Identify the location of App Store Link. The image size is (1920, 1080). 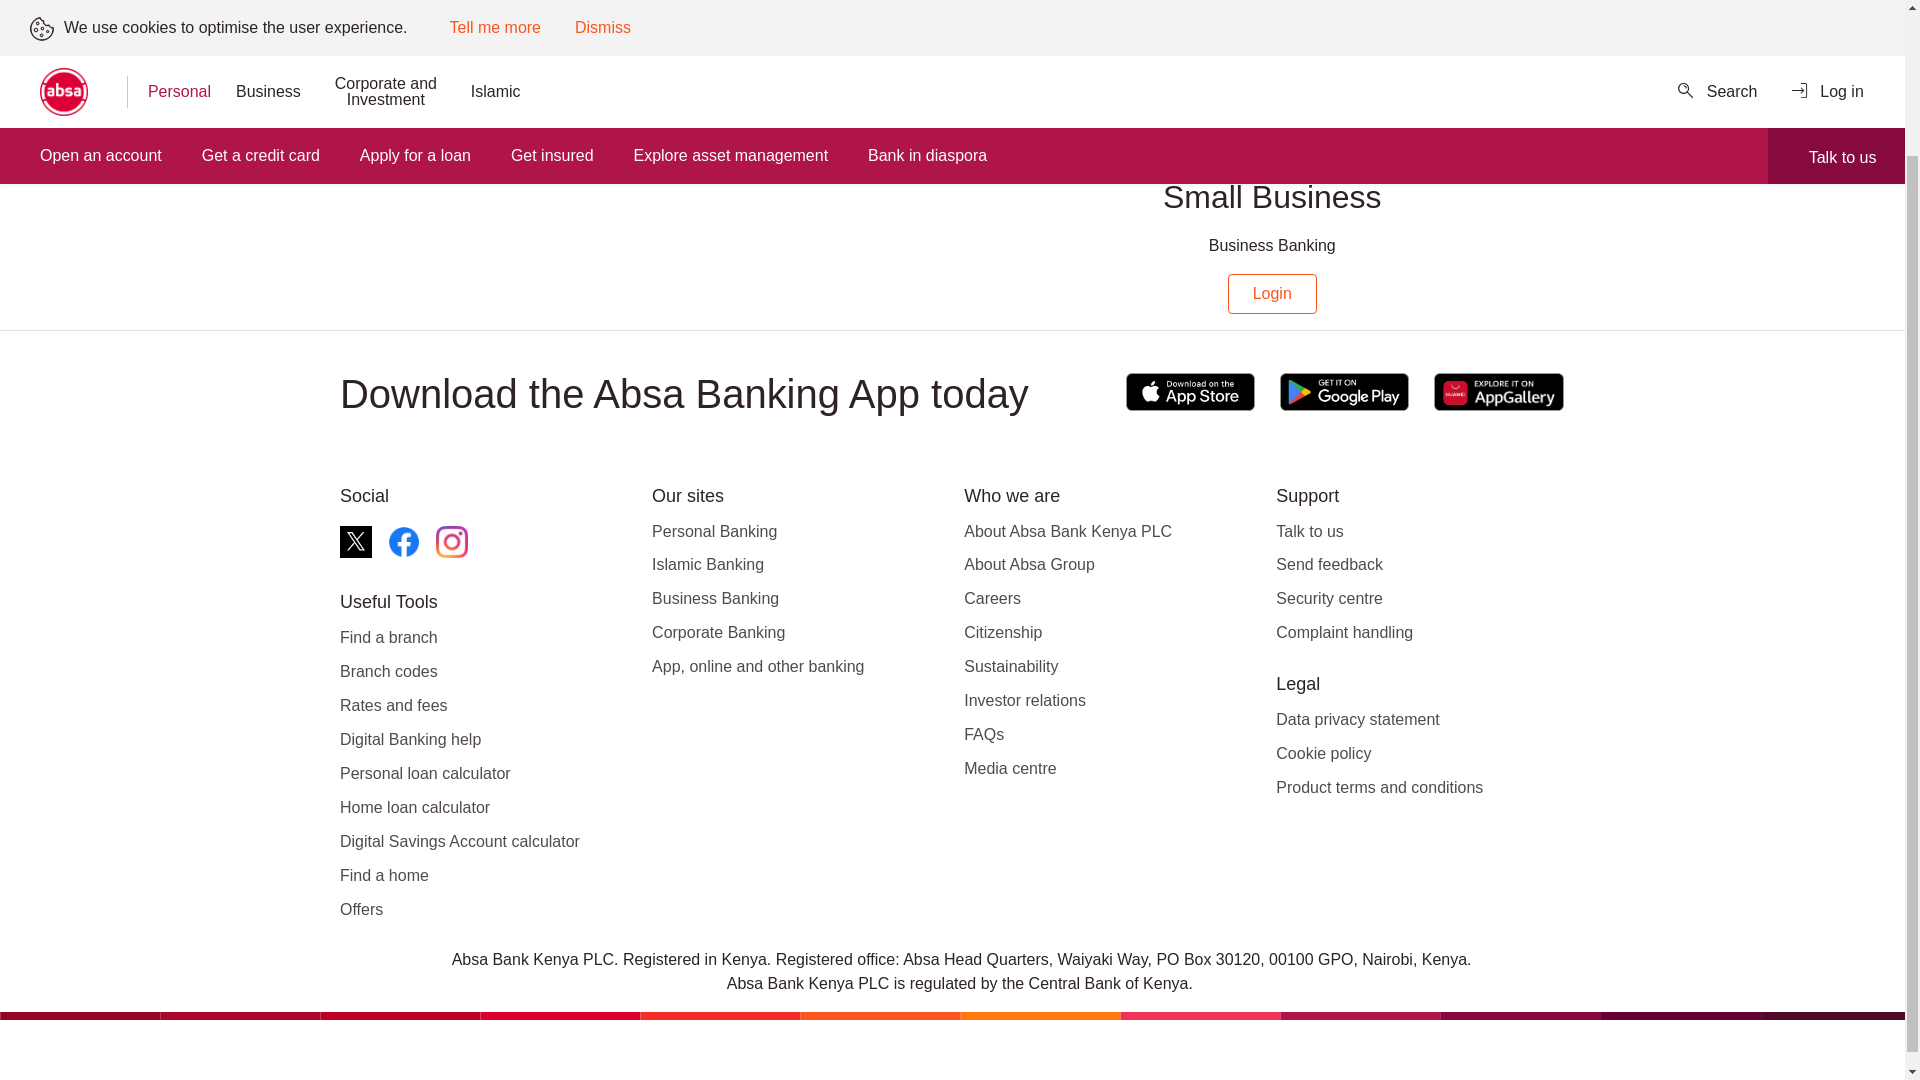
(1190, 392).